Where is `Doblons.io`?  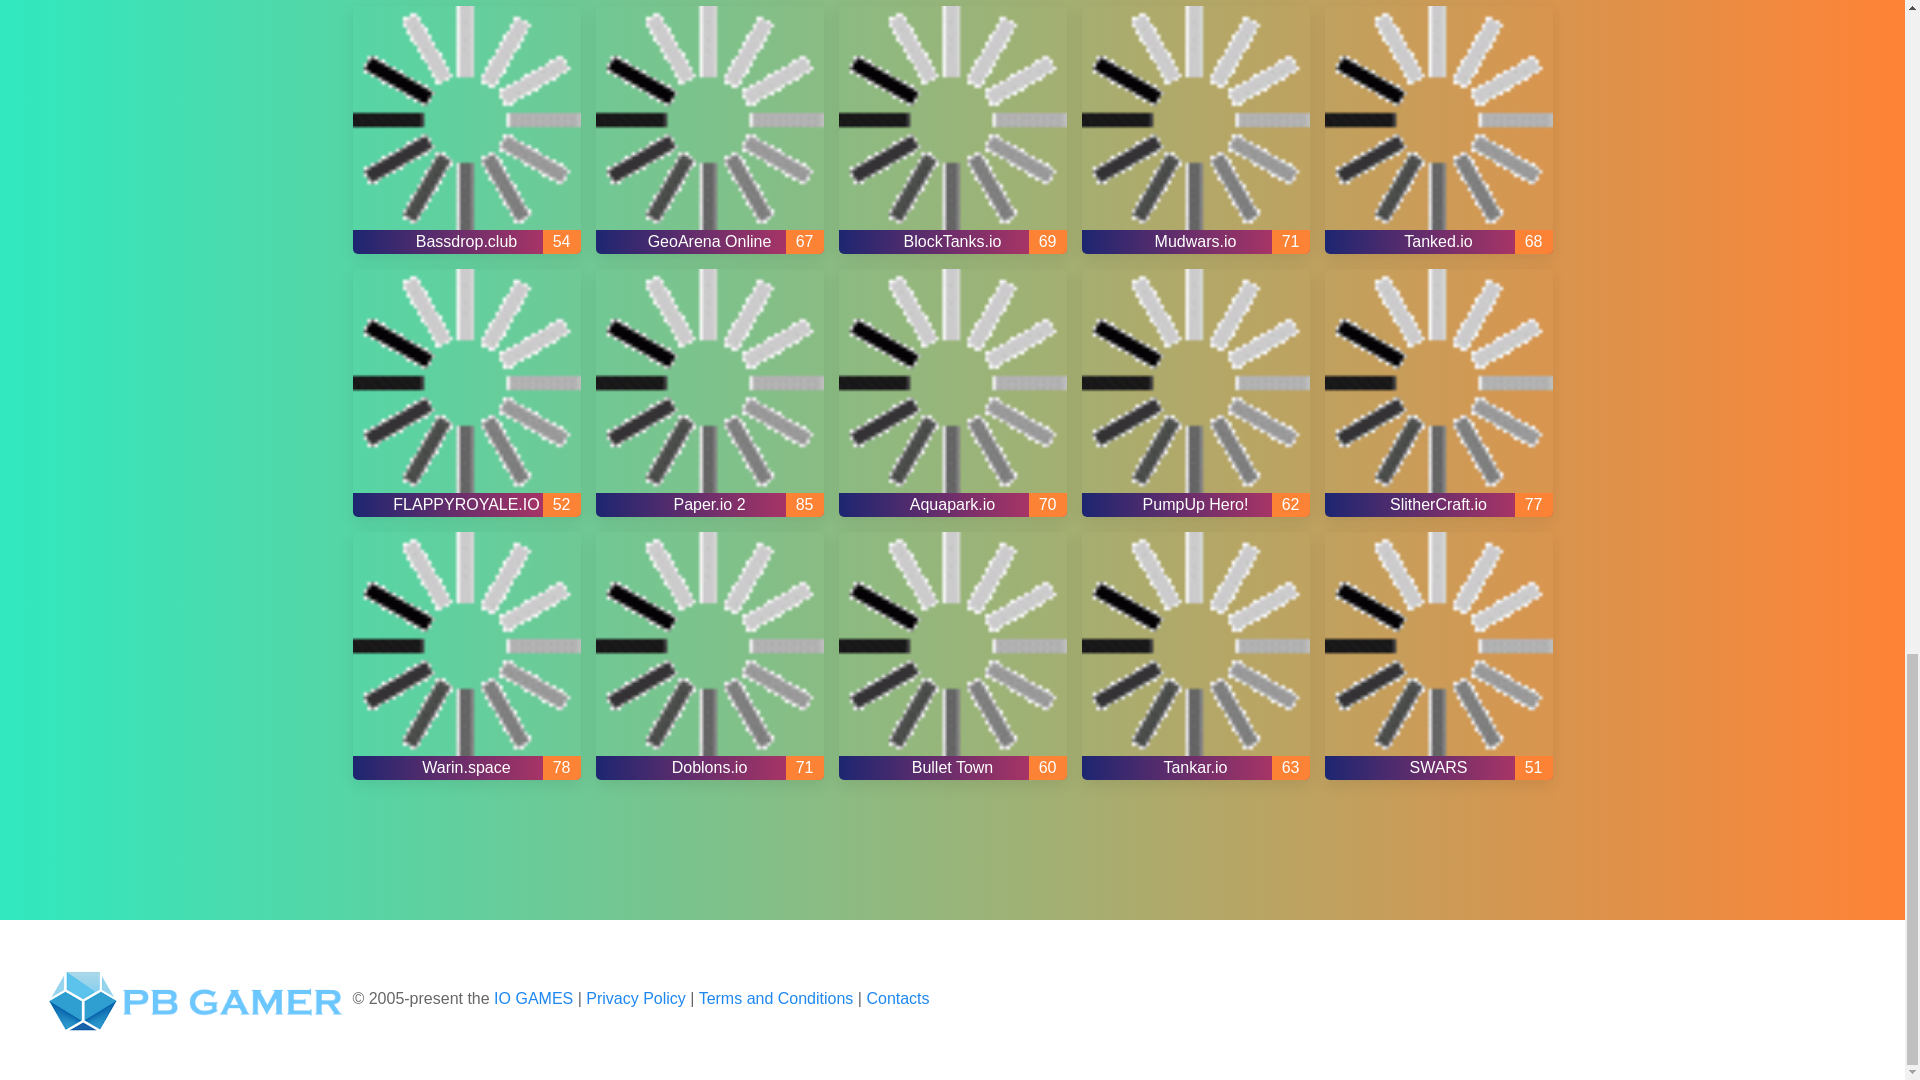
Doblons.io is located at coordinates (709, 656).